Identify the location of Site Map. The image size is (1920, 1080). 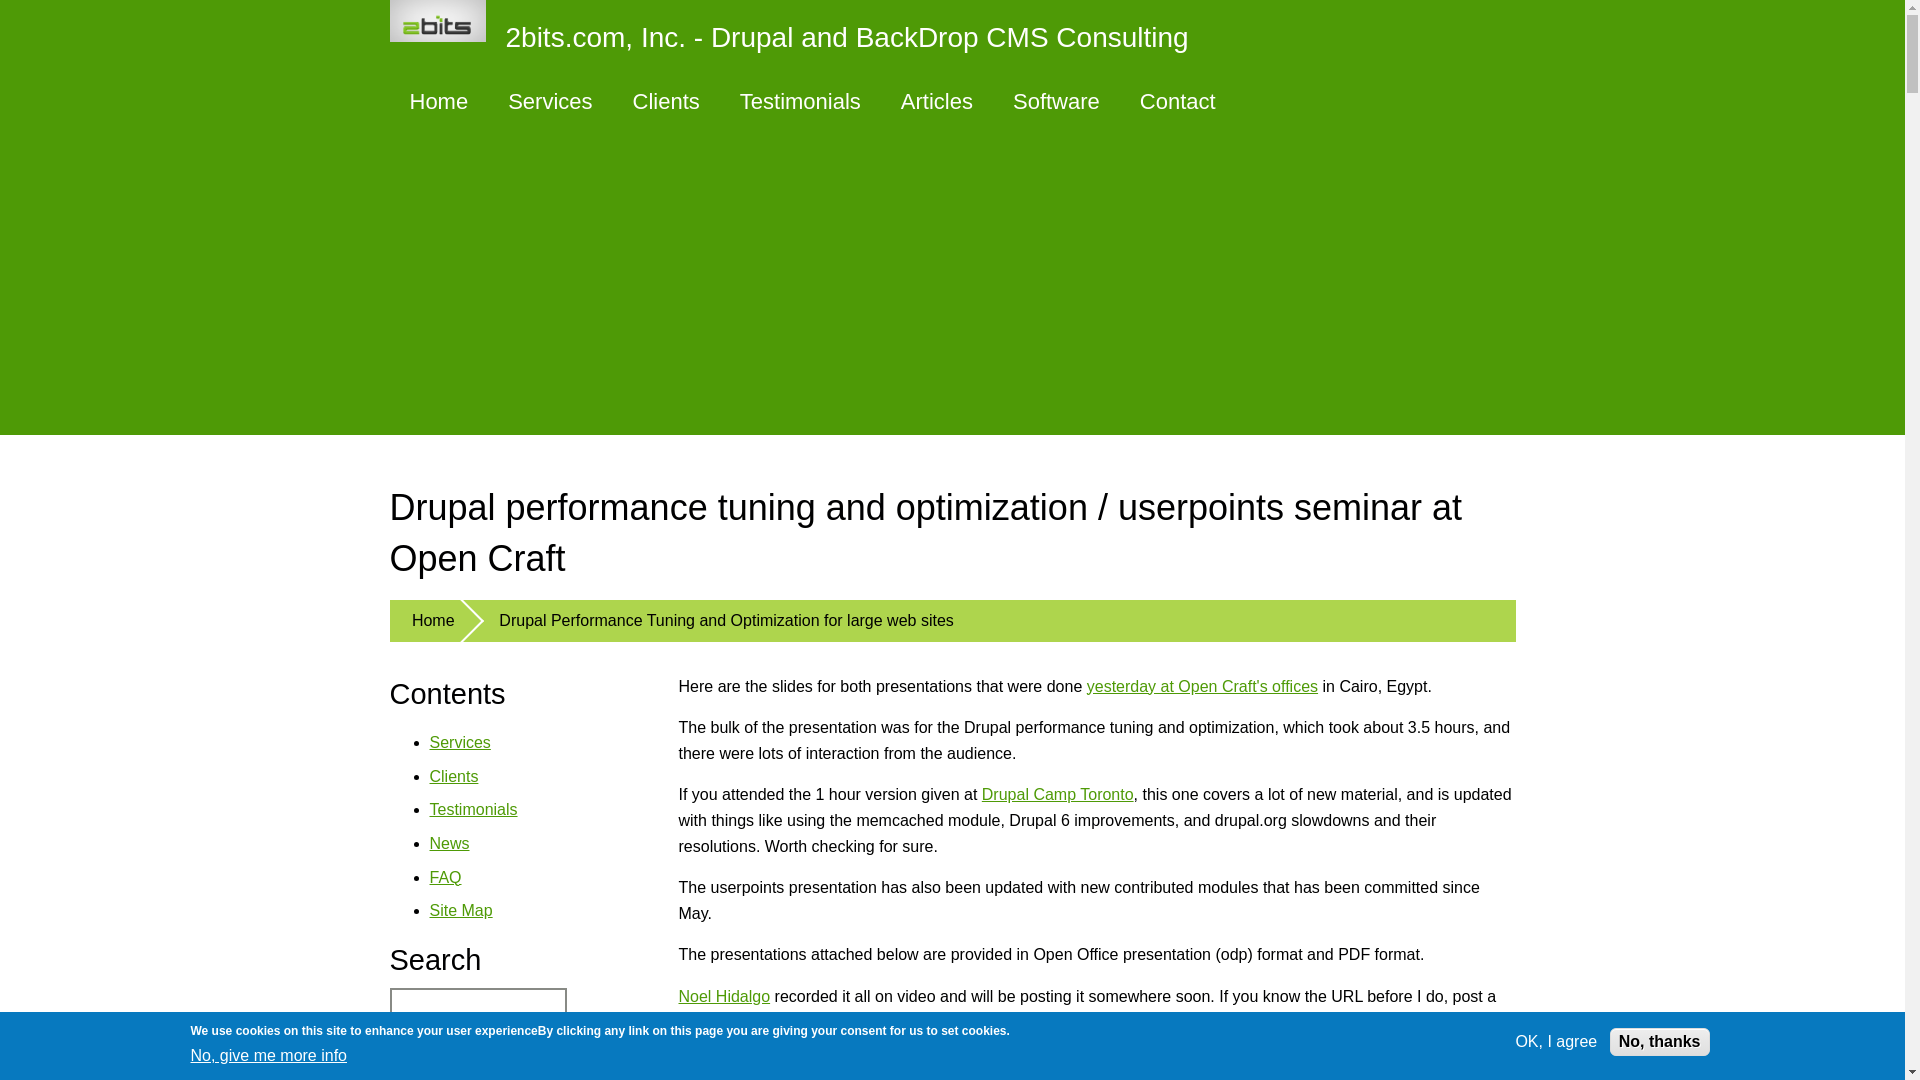
(462, 910).